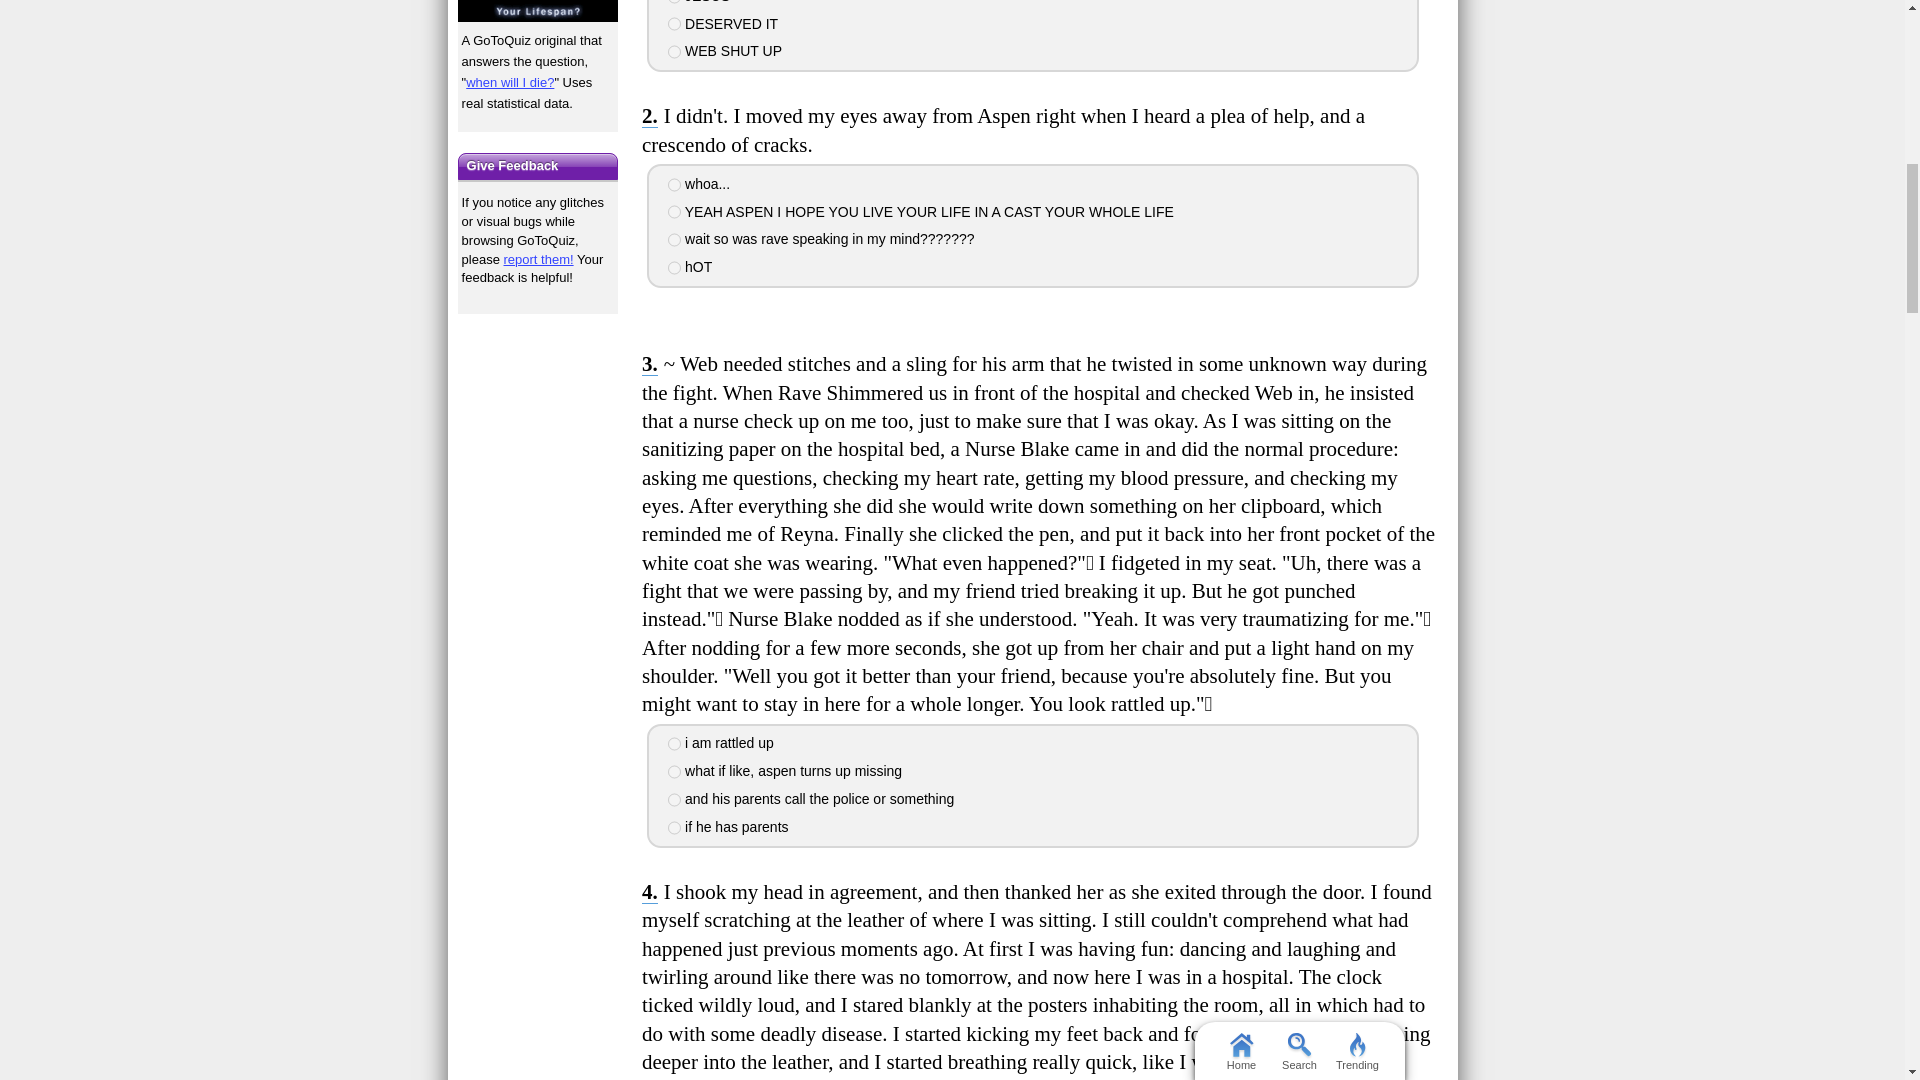 This screenshot has width=1920, height=1080. Describe the element at coordinates (674, 185) in the screenshot. I see `1` at that location.